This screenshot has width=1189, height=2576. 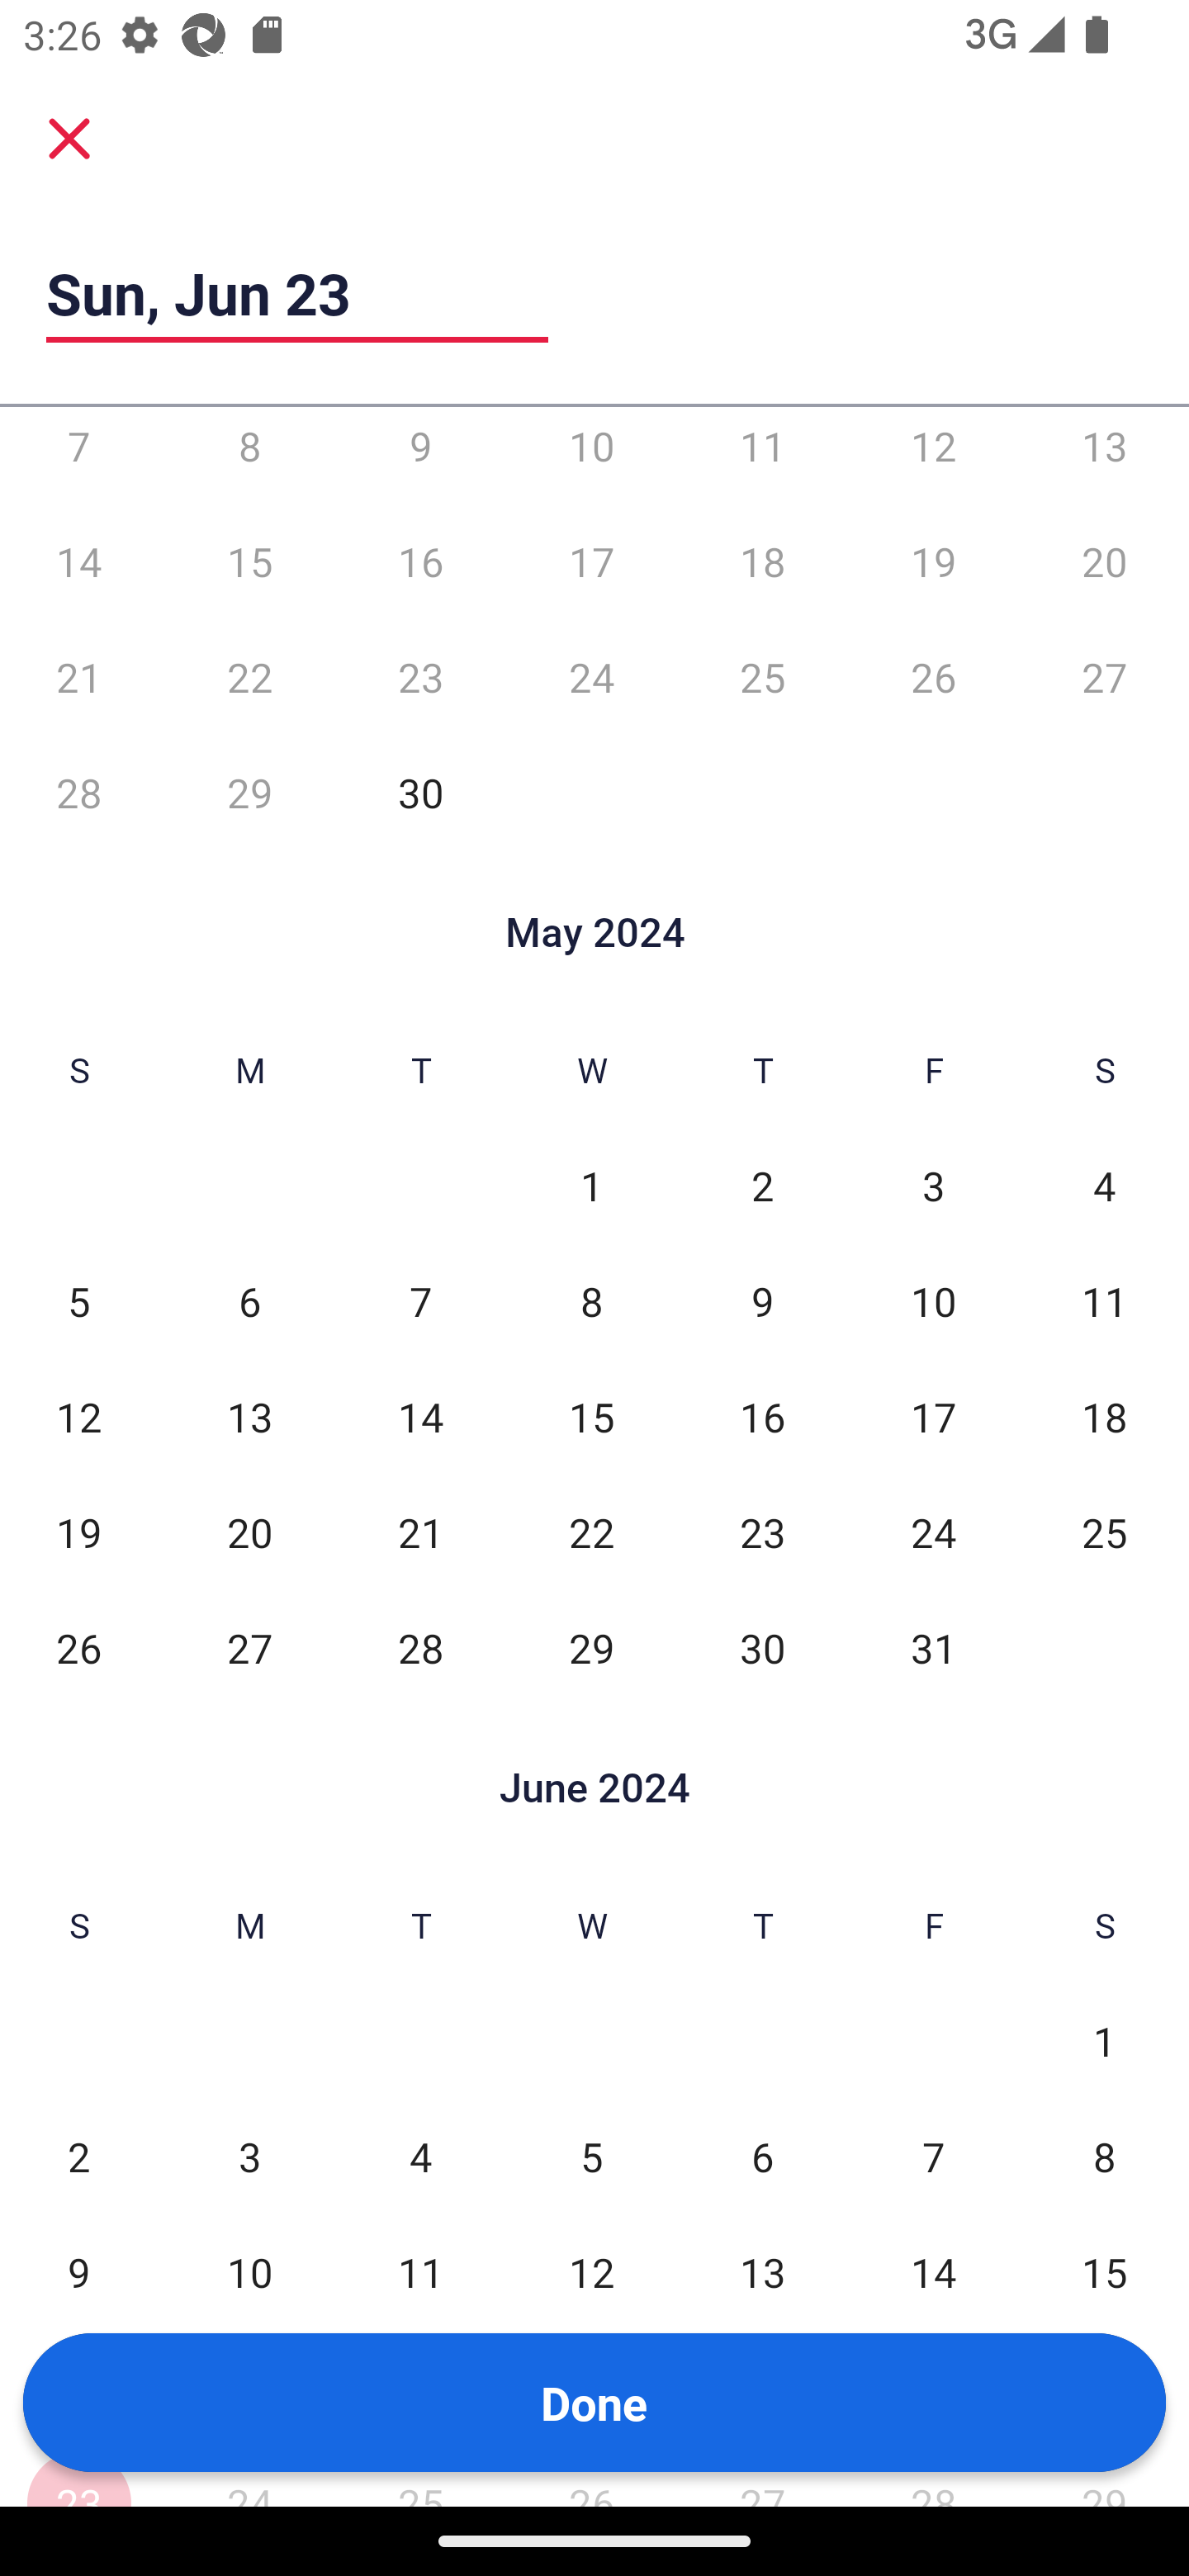 I want to click on 19 Sun, May 19, Not Selected, so click(x=78, y=1531).